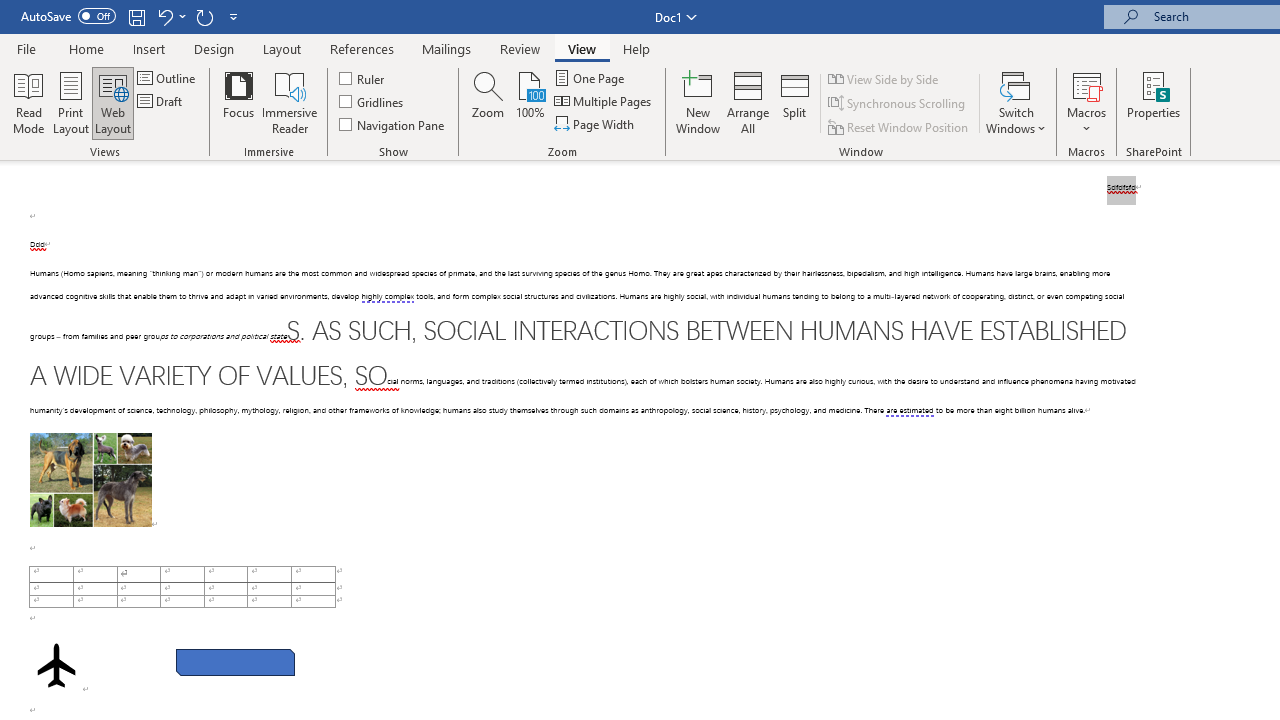  Describe the element at coordinates (168, 78) in the screenshot. I see `Outline` at that location.